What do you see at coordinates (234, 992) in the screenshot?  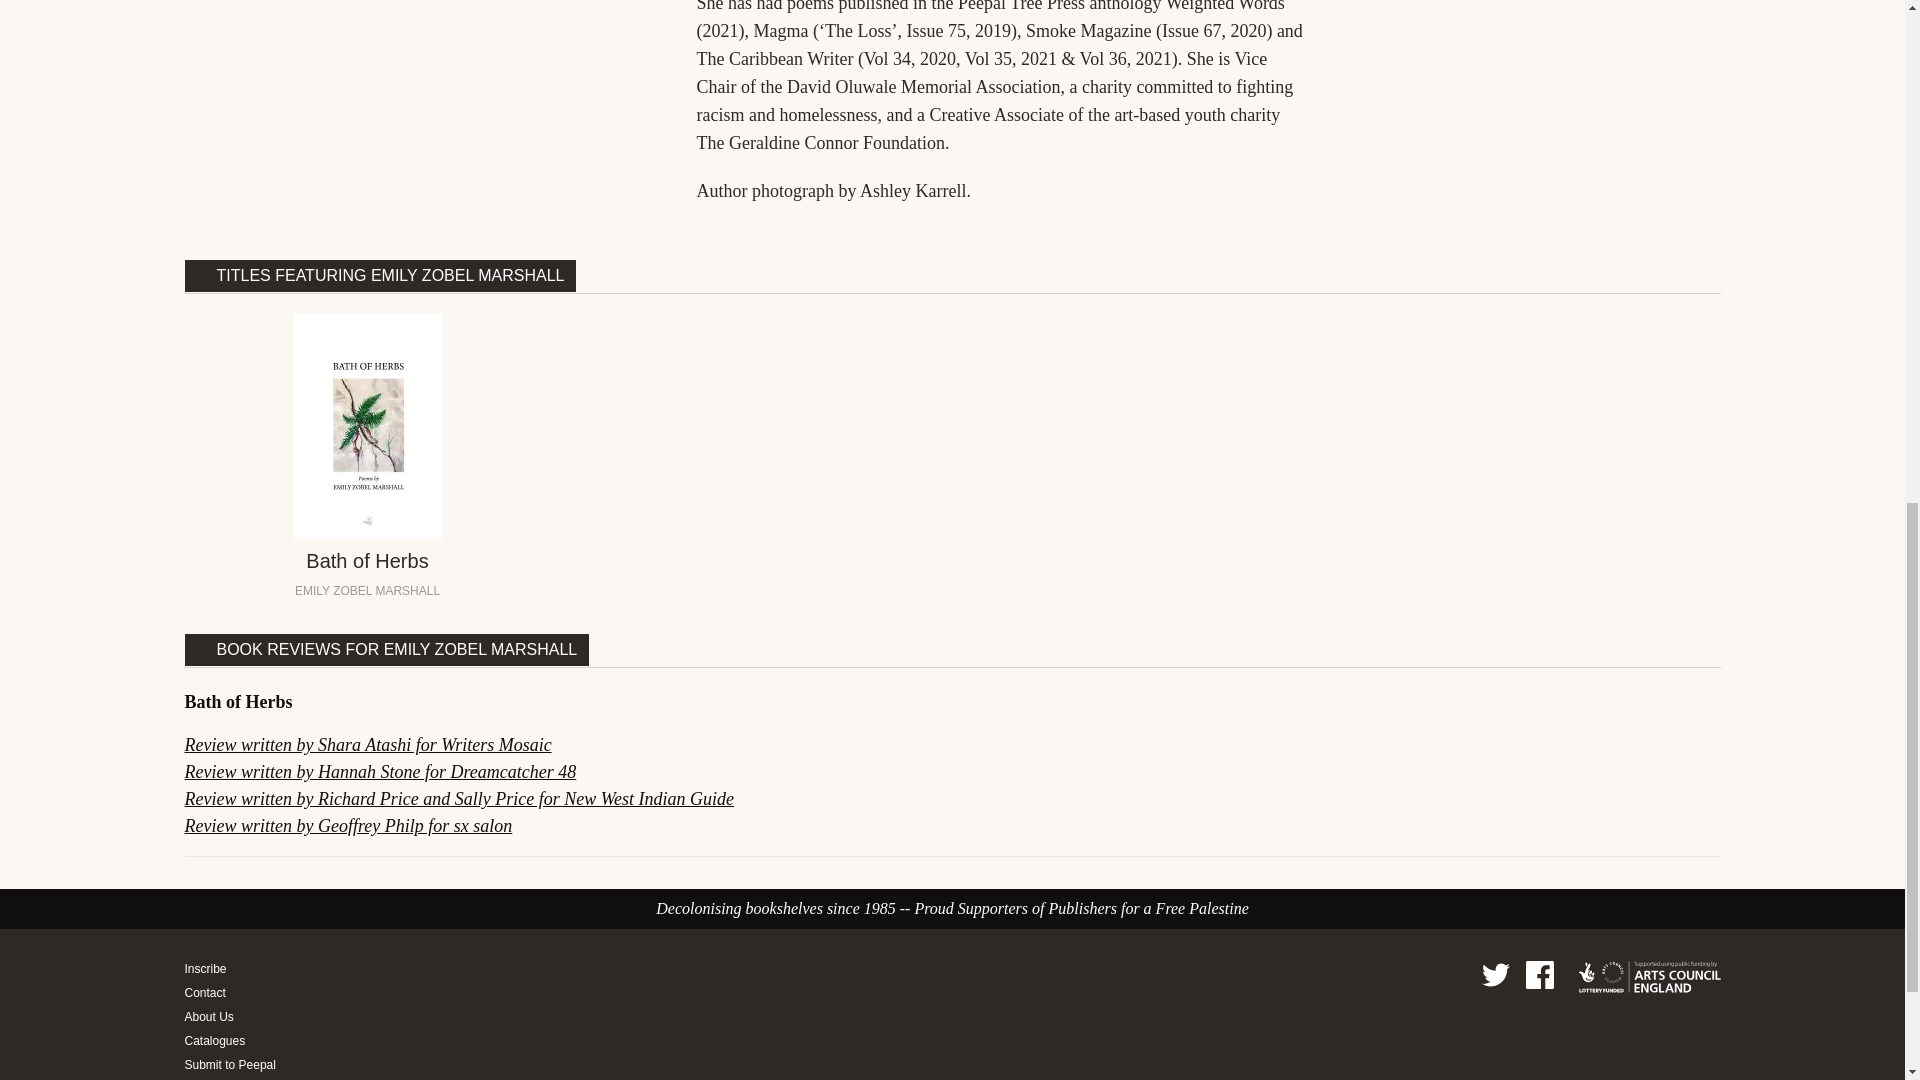 I see `Contact` at bounding box center [234, 992].